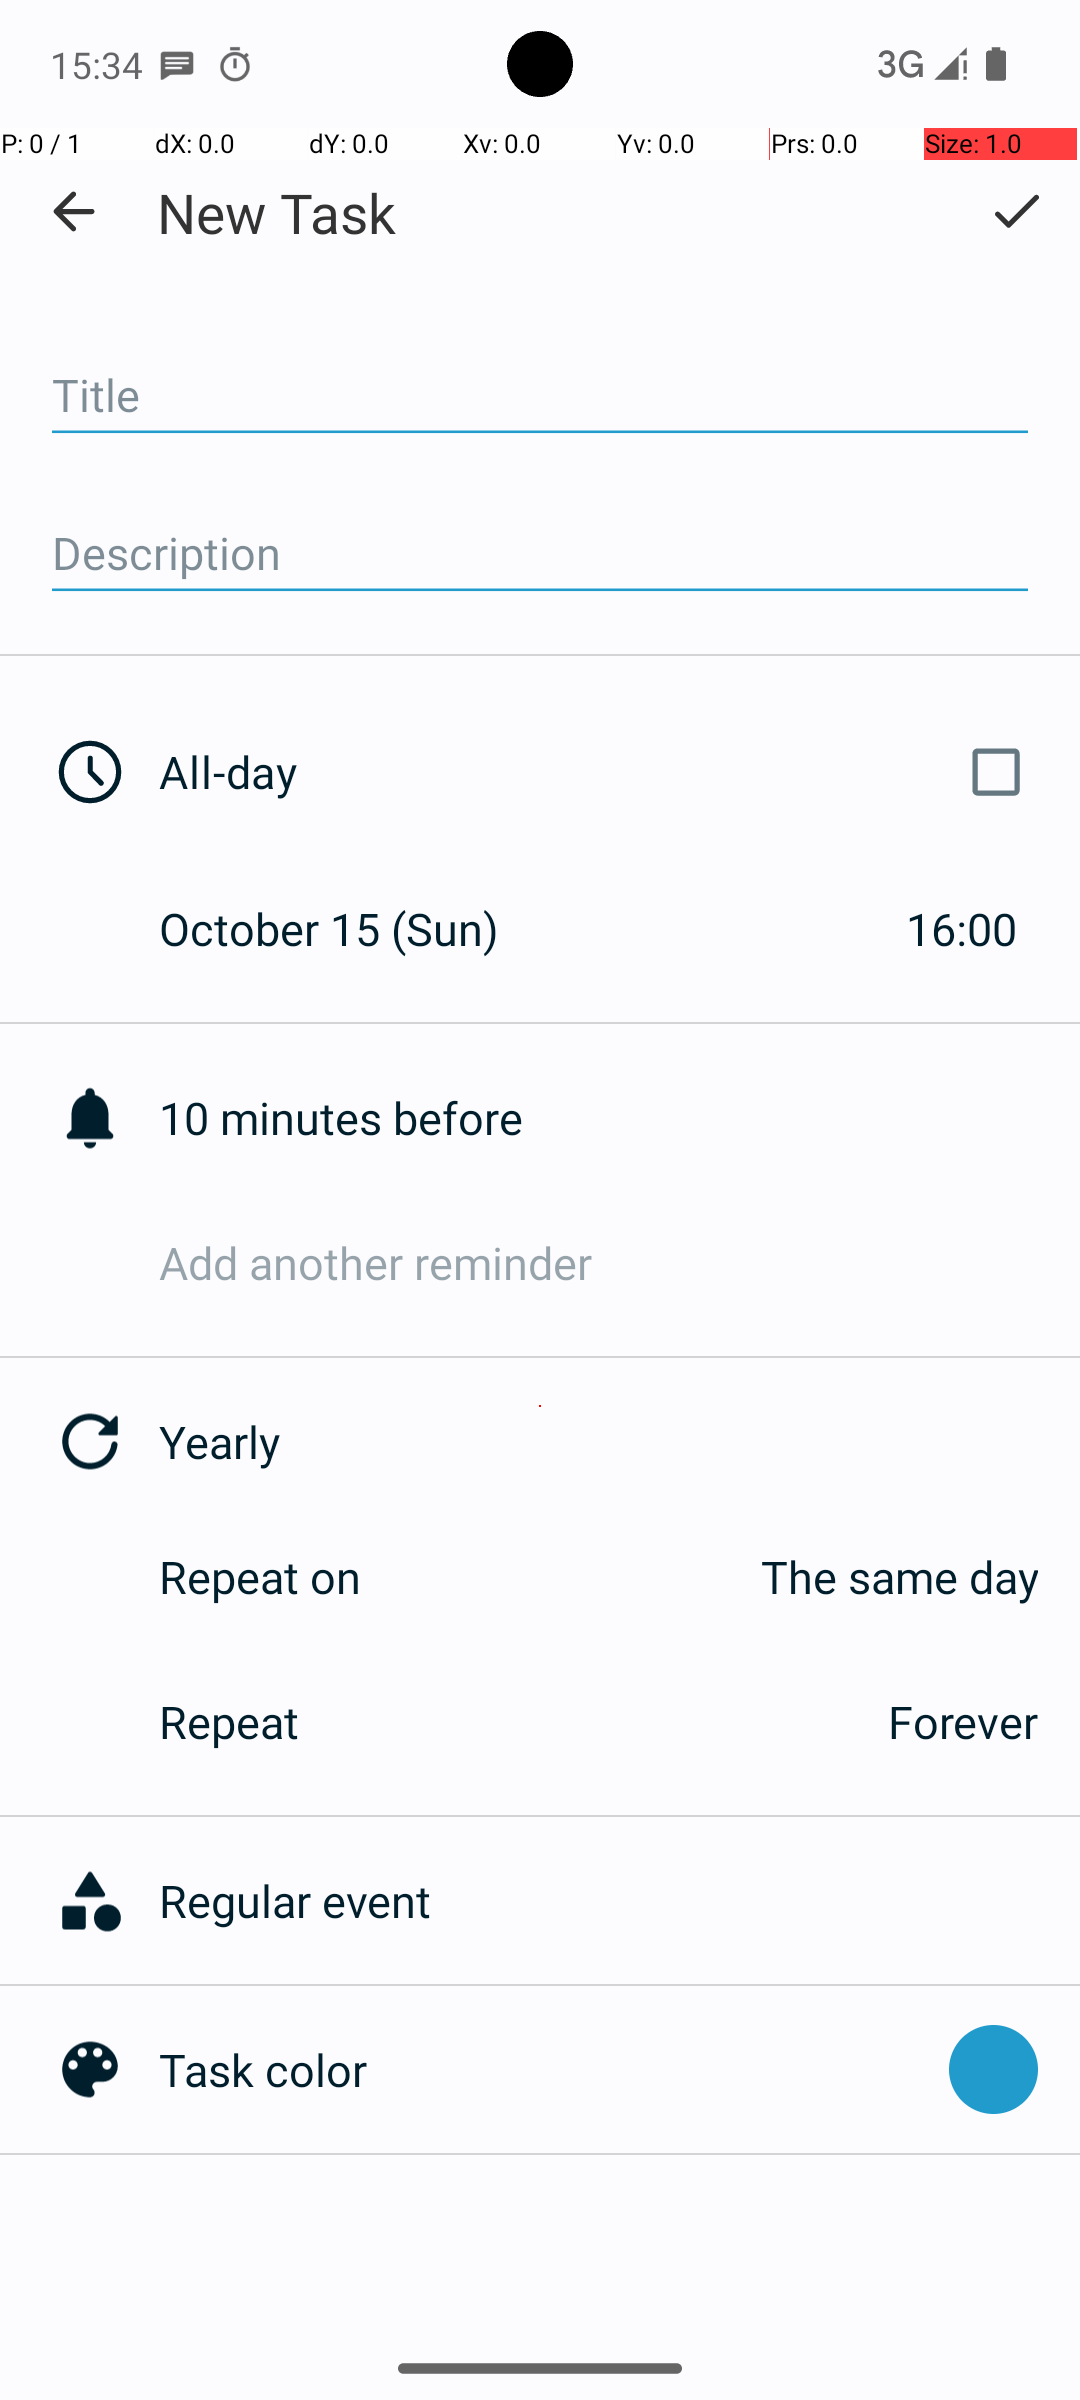  Describe the element at coordinates (620, 1442) in the screenshot. I see `Yearly` at that location.